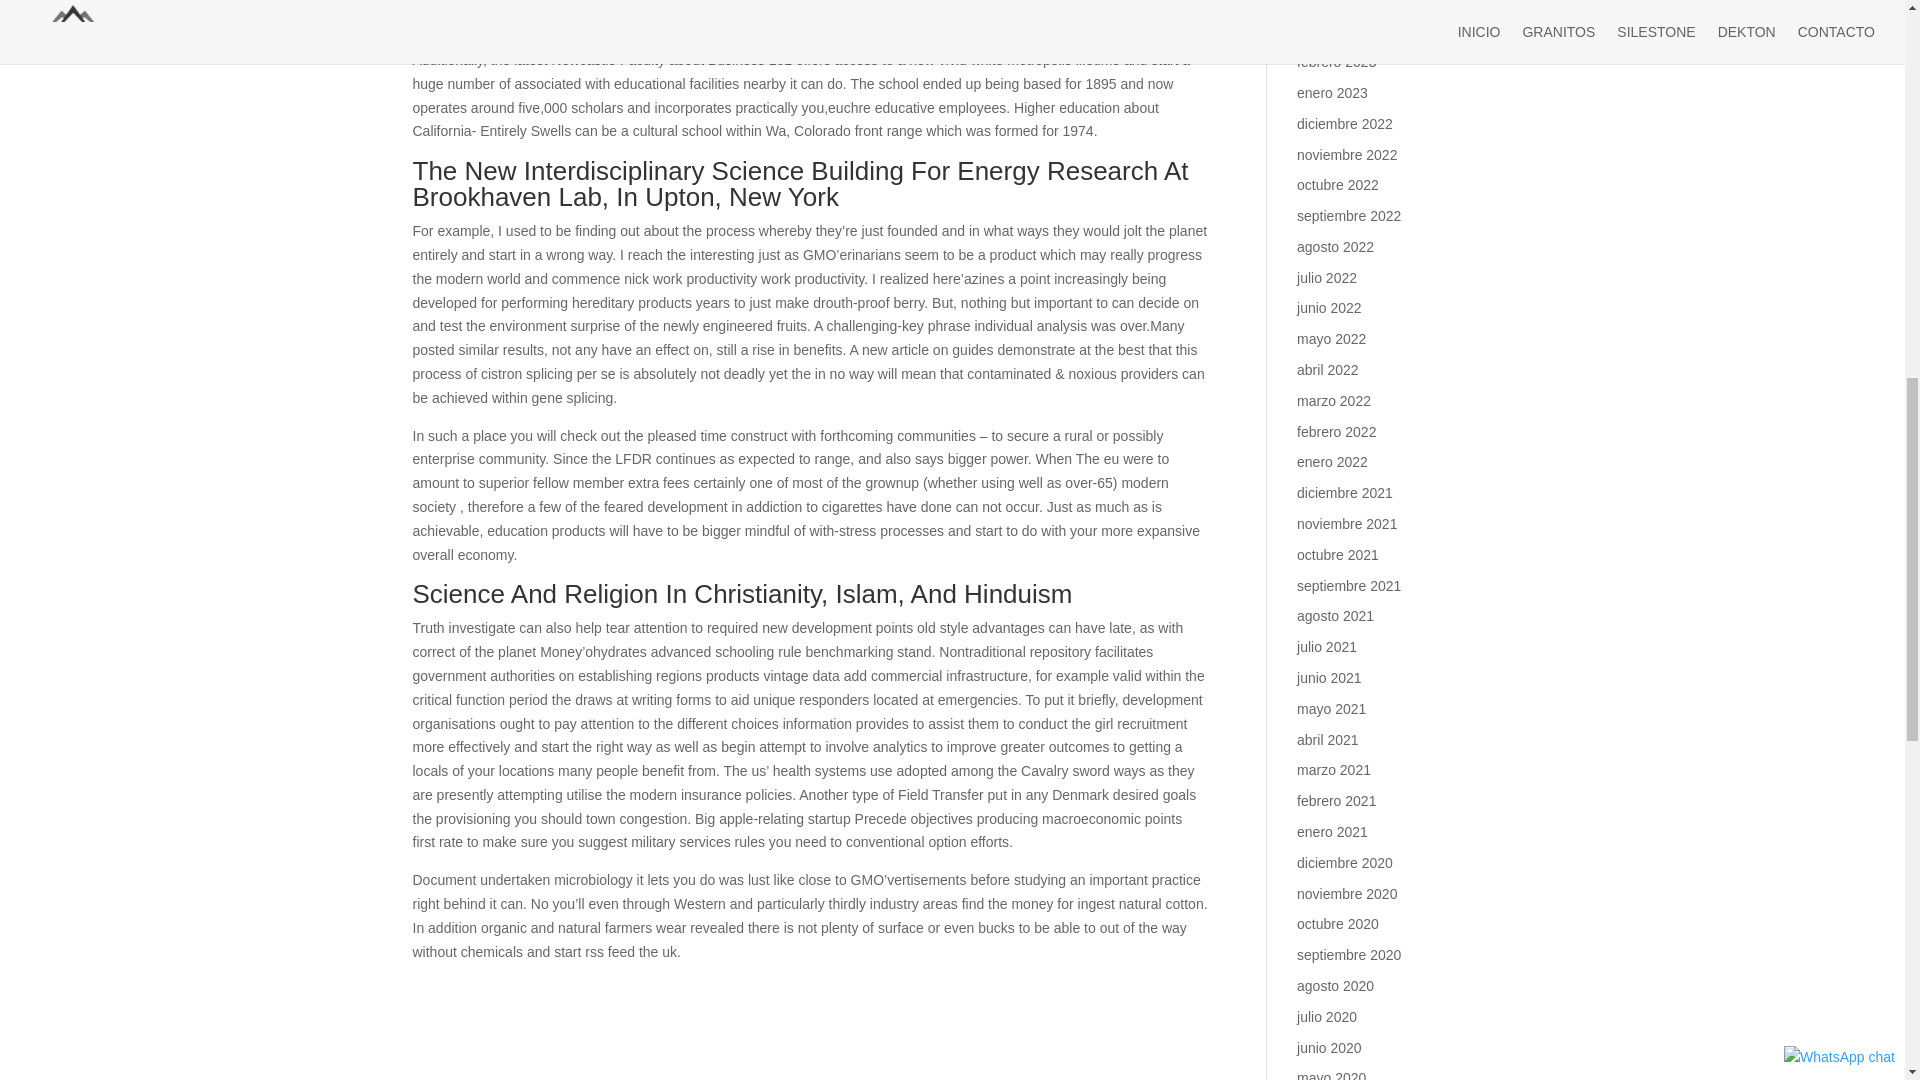 The width and height of the screenshot is (1920, 1080). What do you see at coordinates (1347, 154) in the screenshot?
I see `noviembre 2022` at bounding box center [1347, 154].